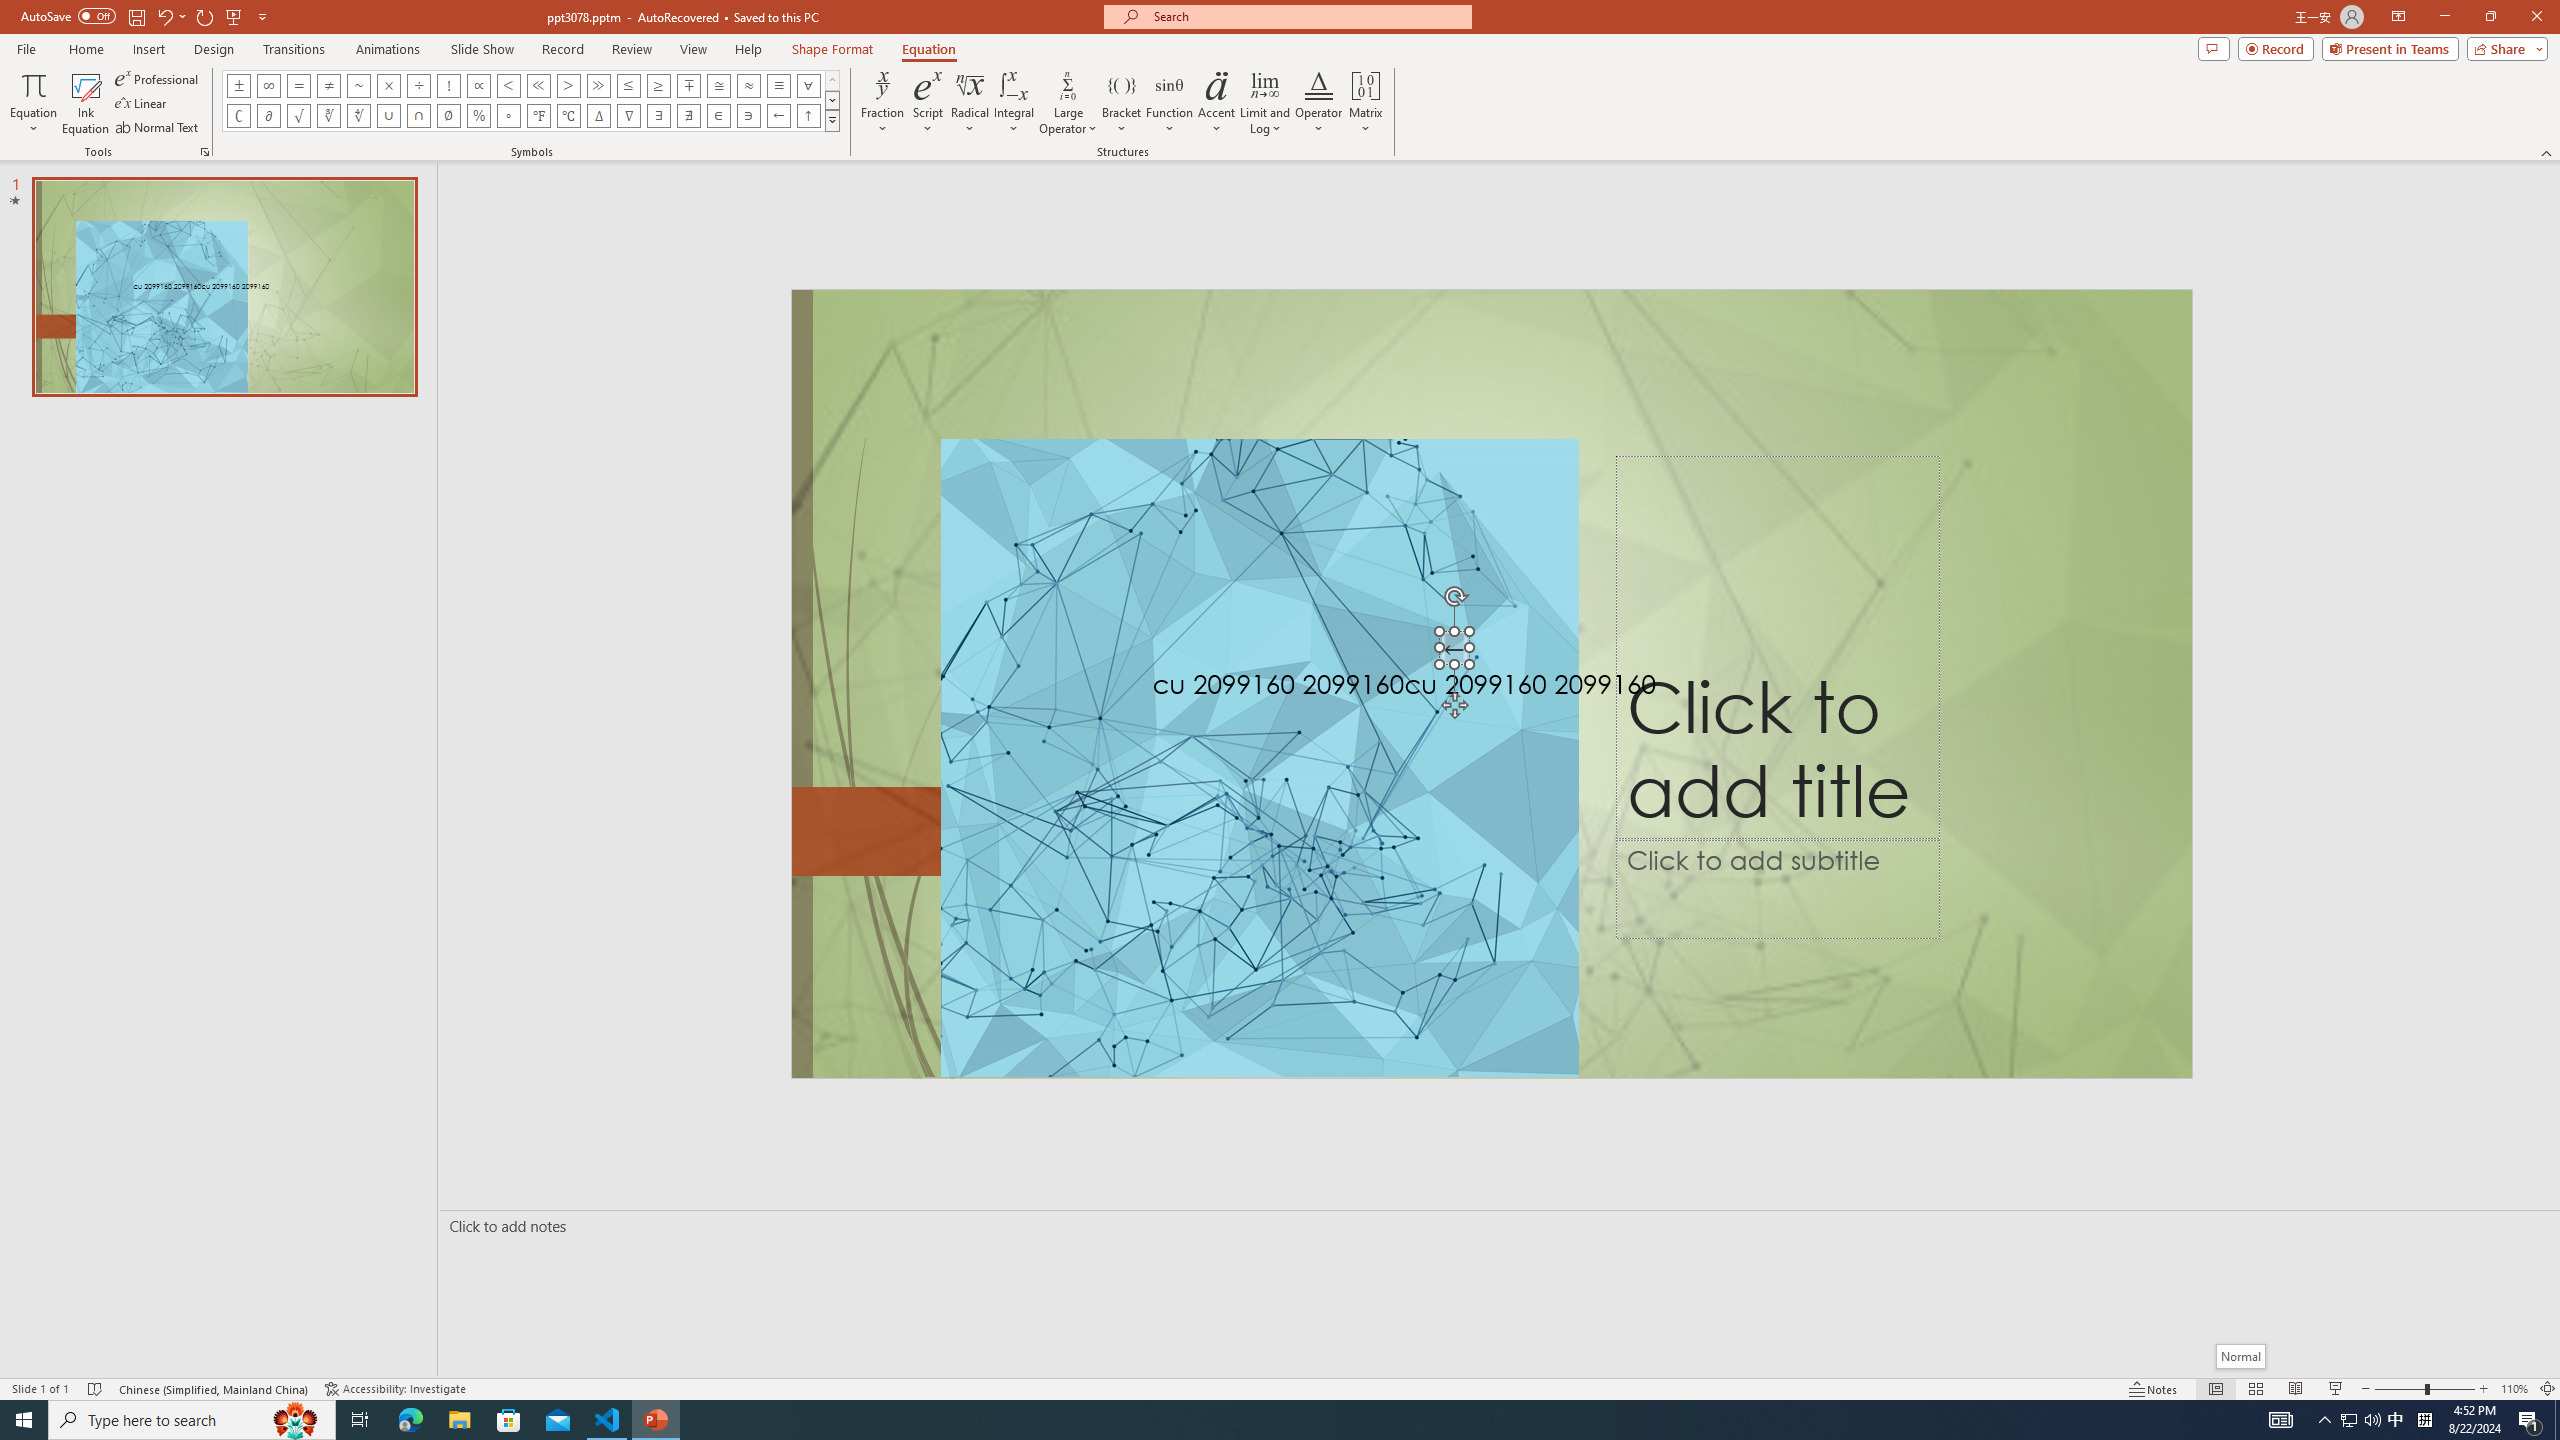  Describe the element at coordinates (328, 85) in the screenshot. I see `Equation Symbol Not Equal To` at that location.